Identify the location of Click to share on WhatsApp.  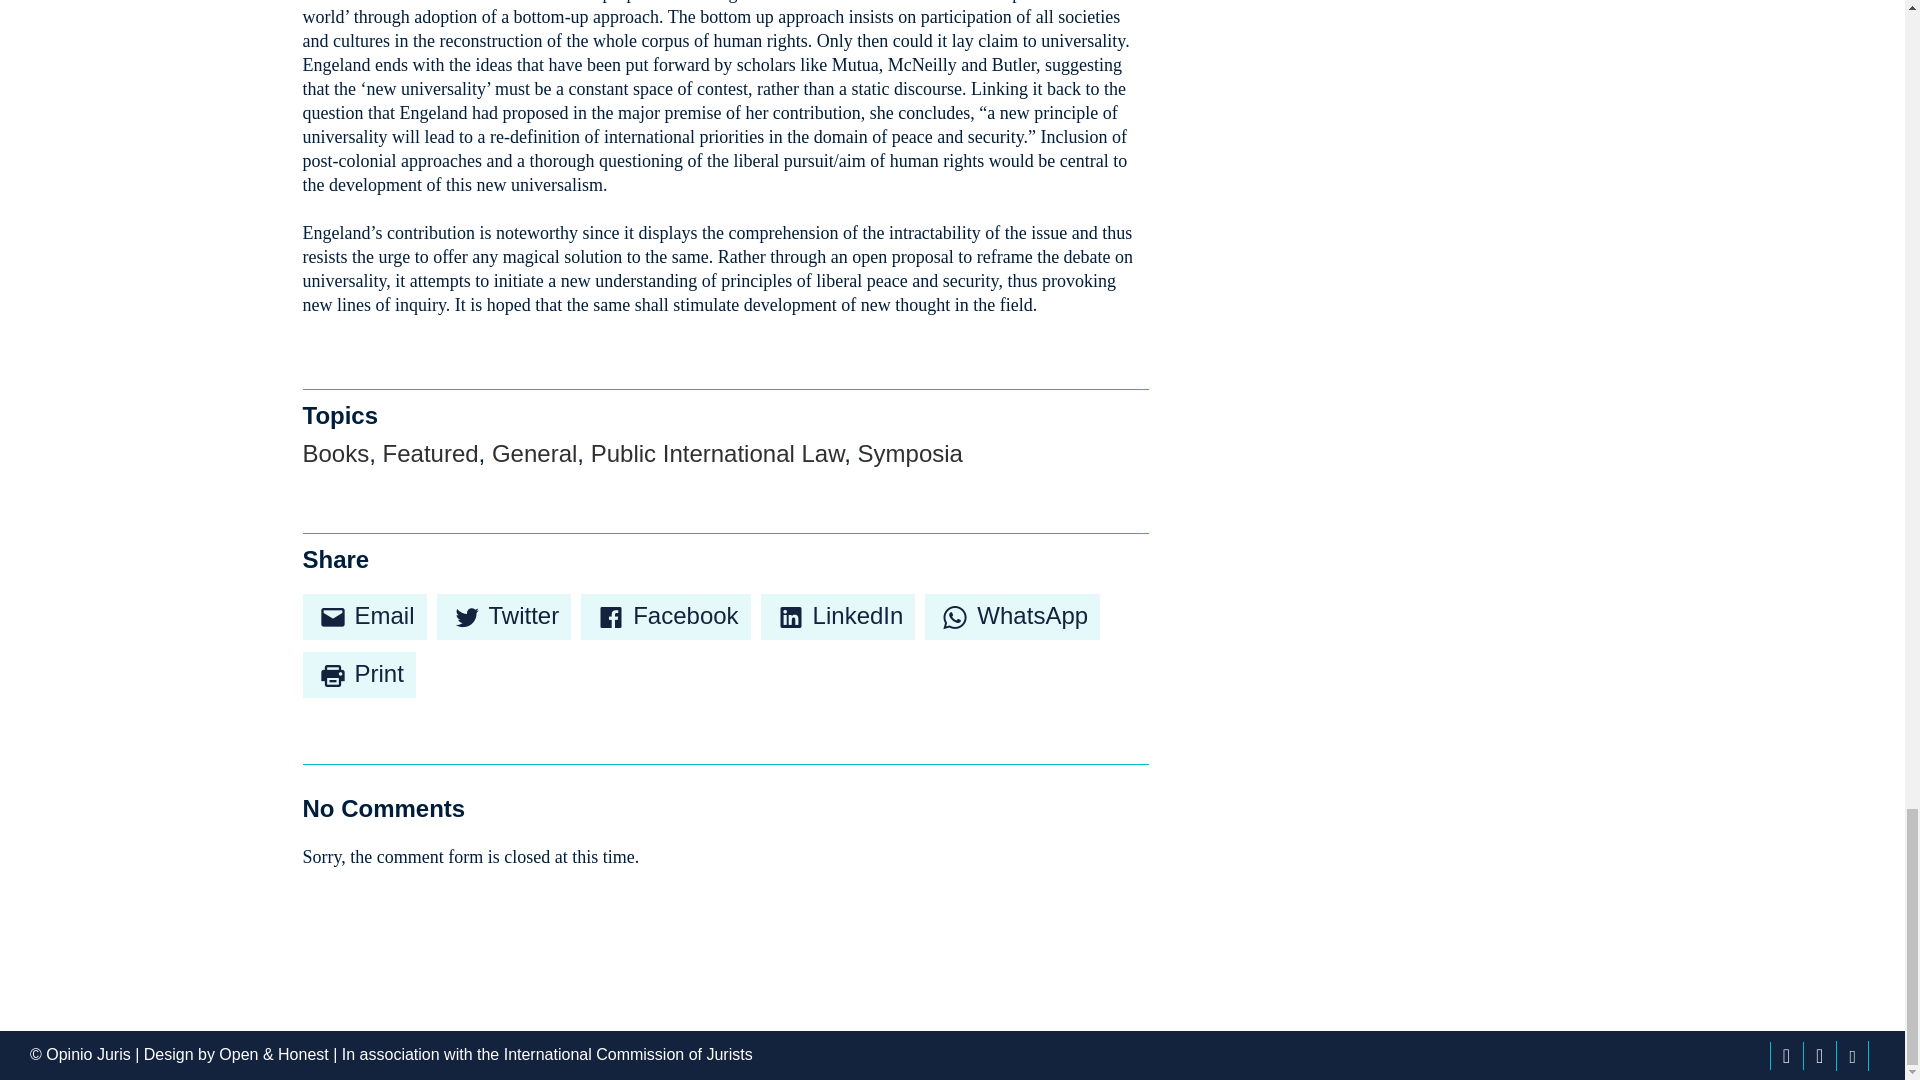
(1012, 617).